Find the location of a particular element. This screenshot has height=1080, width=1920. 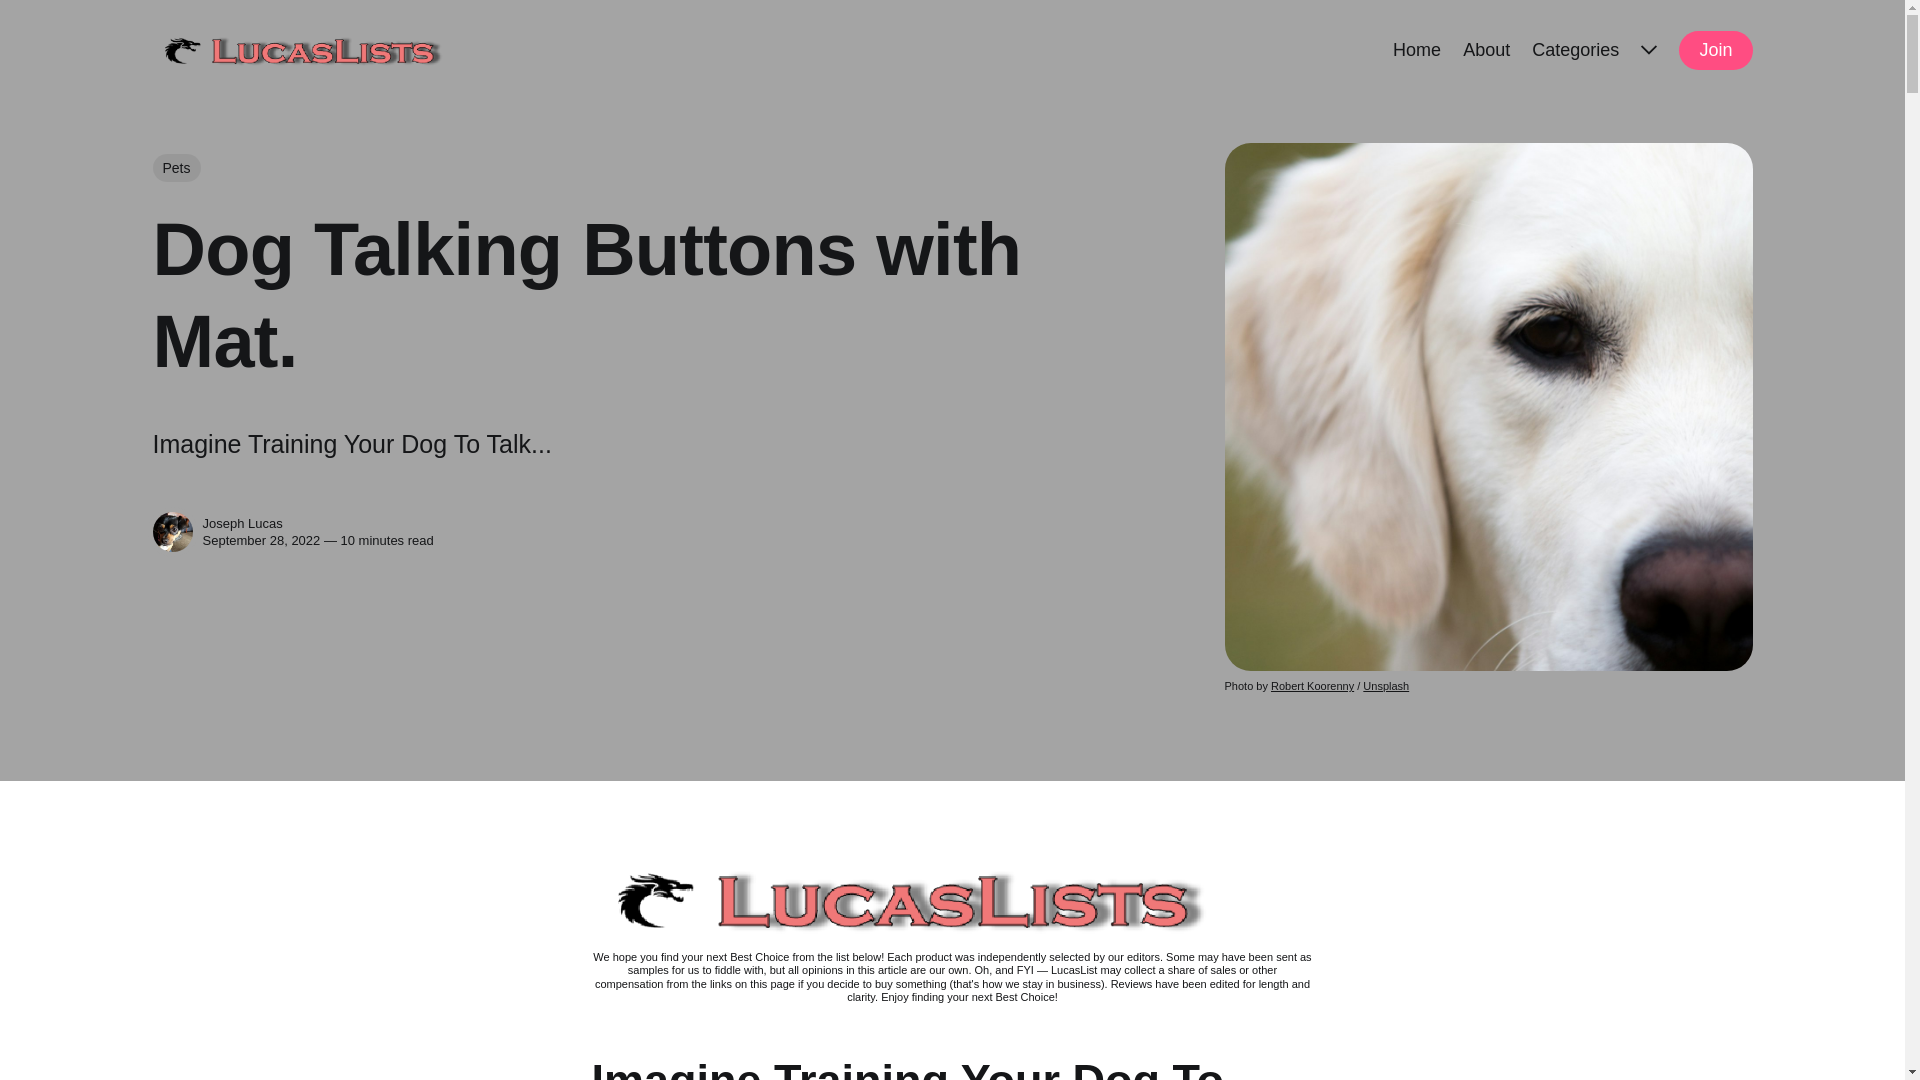

Unsplash is located at coordinates (1386, 686).